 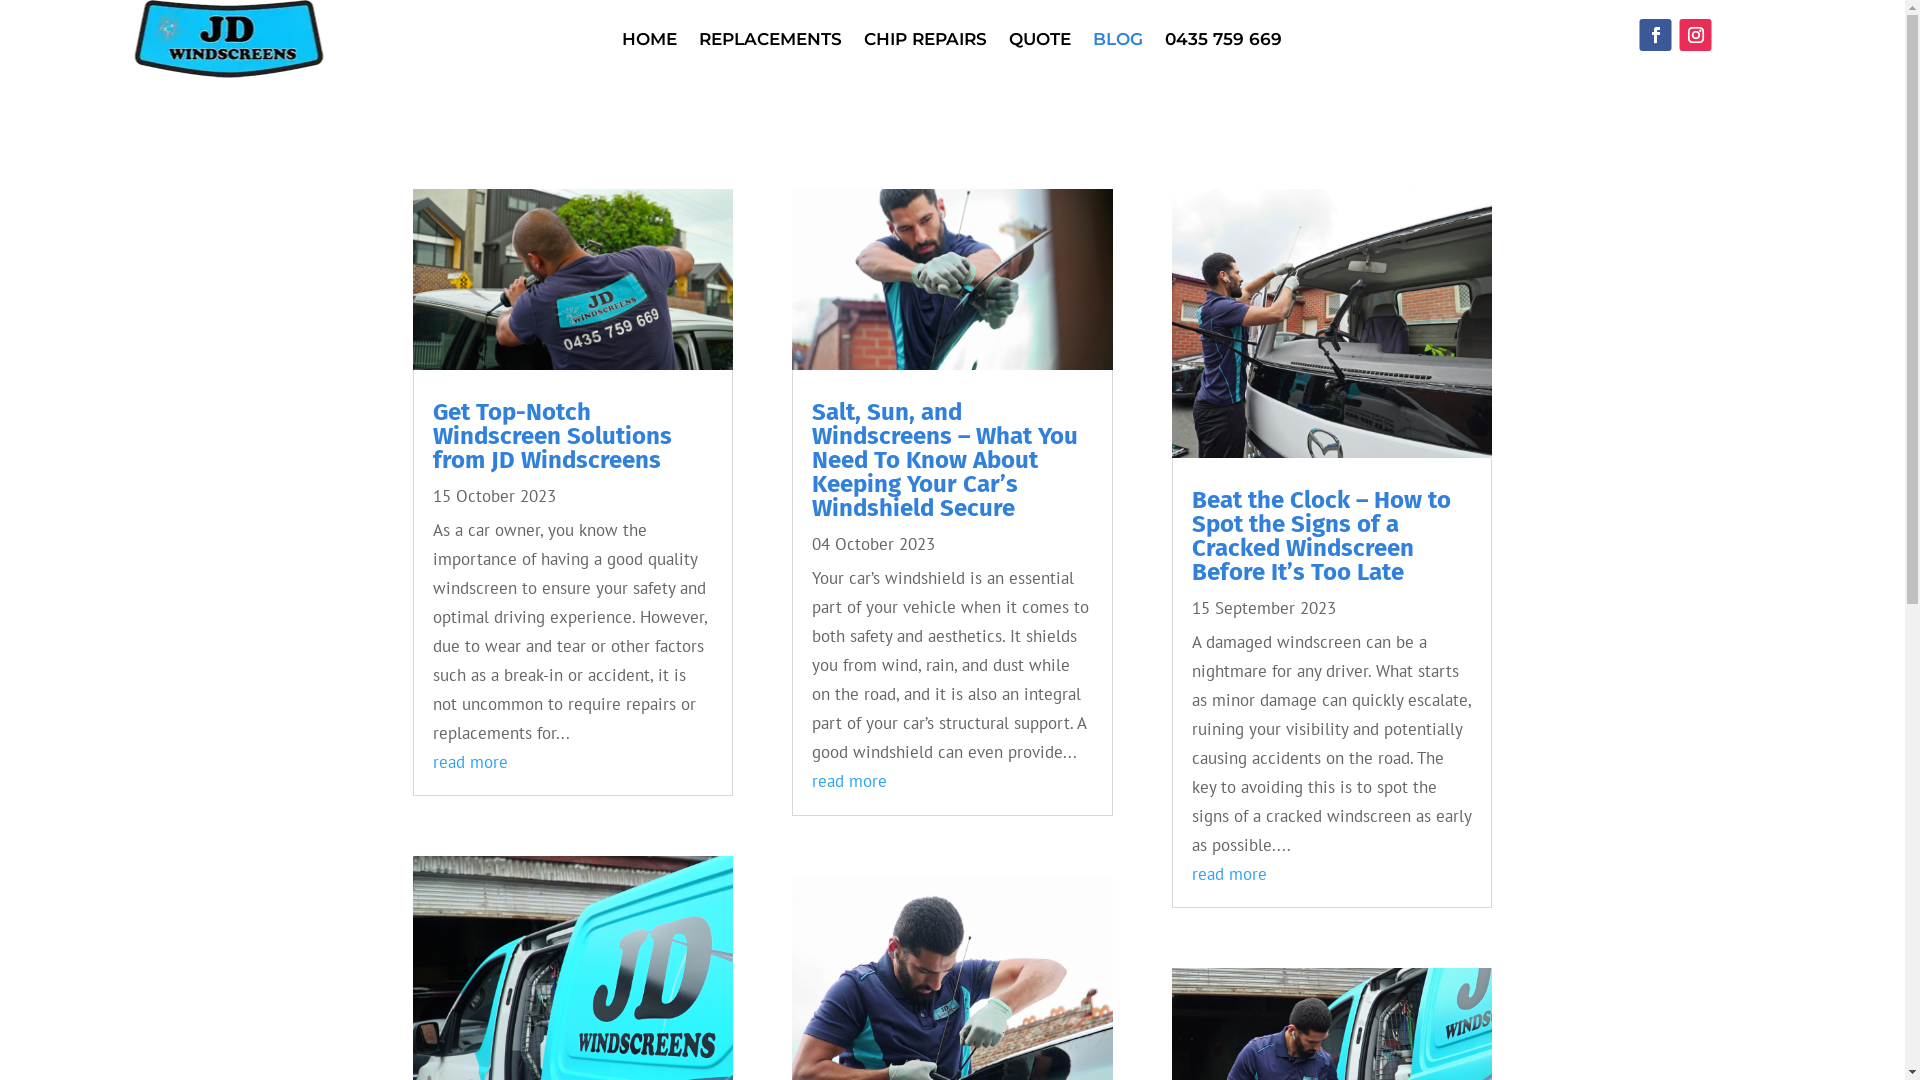 I want to click on read more, so click(x=1230, y=874).